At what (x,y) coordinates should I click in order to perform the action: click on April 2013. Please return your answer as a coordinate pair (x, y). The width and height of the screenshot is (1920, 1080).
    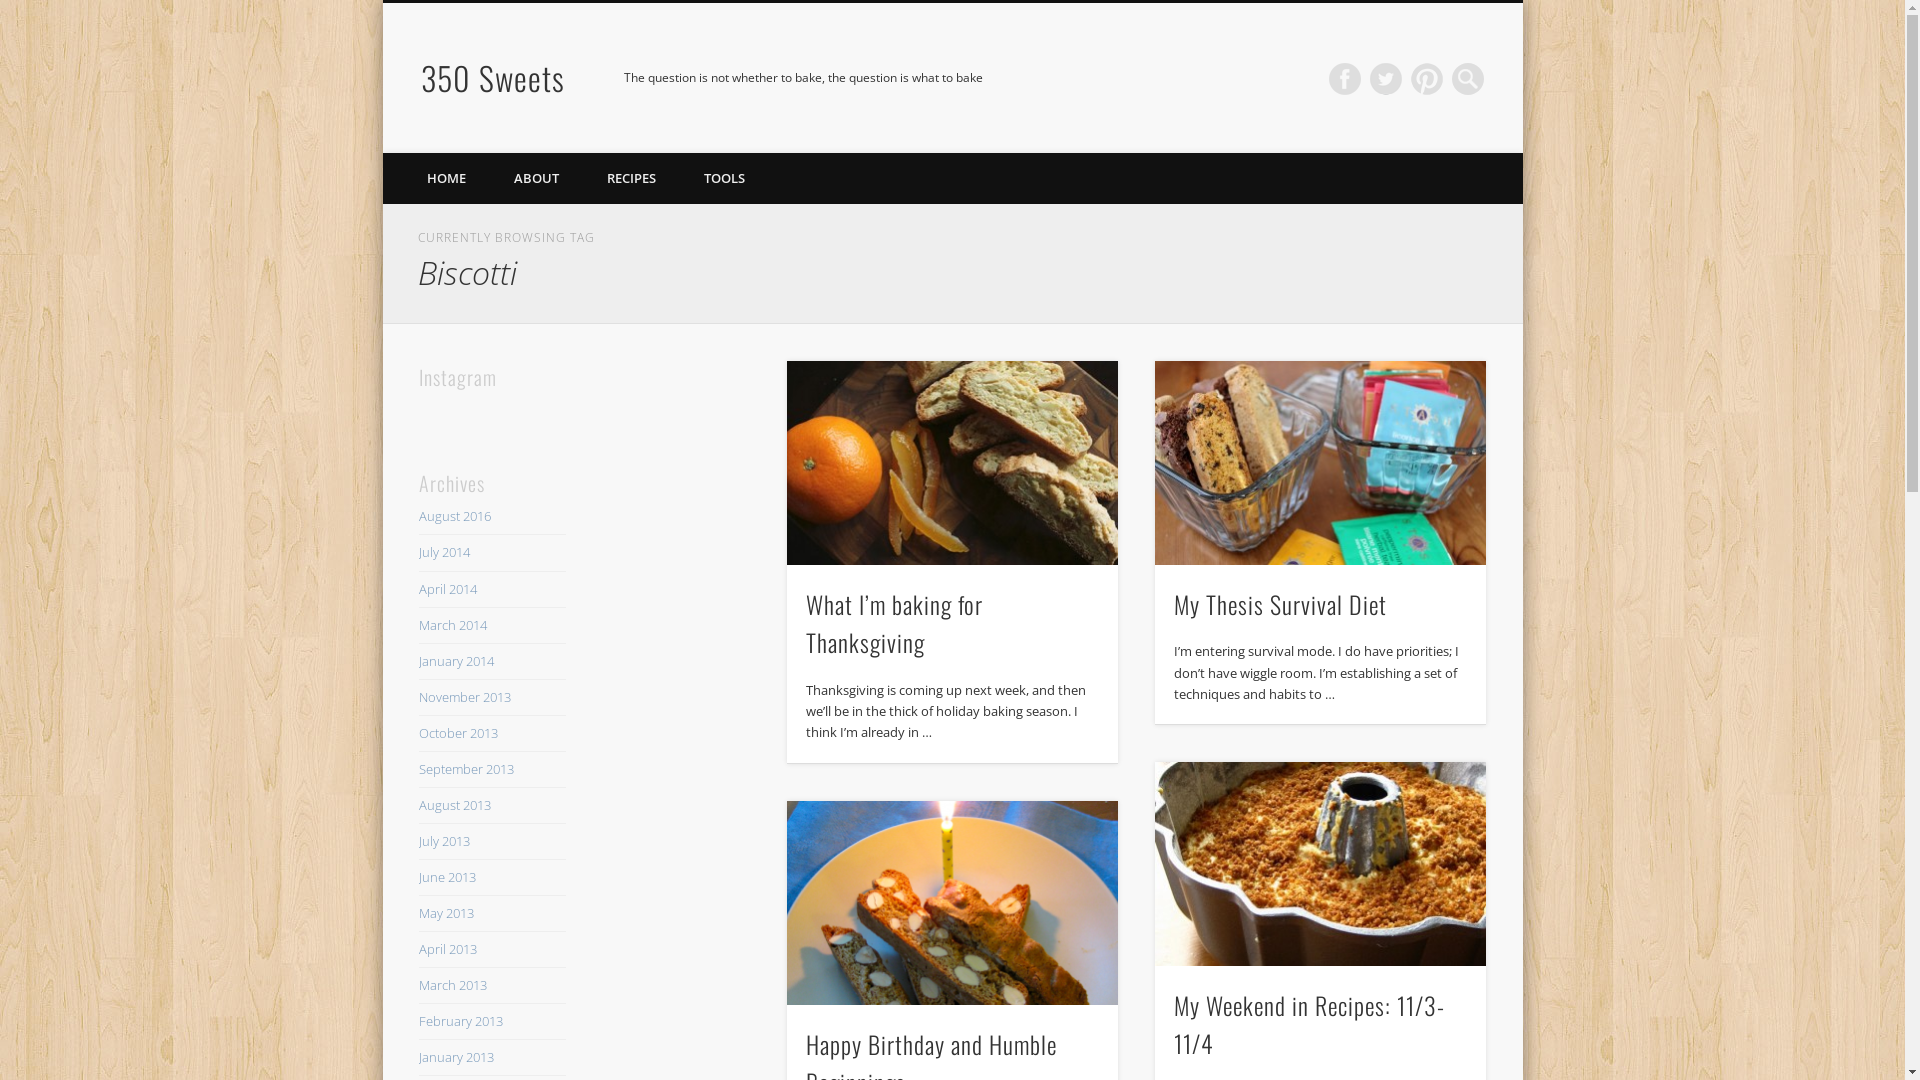
    Looking at the image, I should click on (448, 949).